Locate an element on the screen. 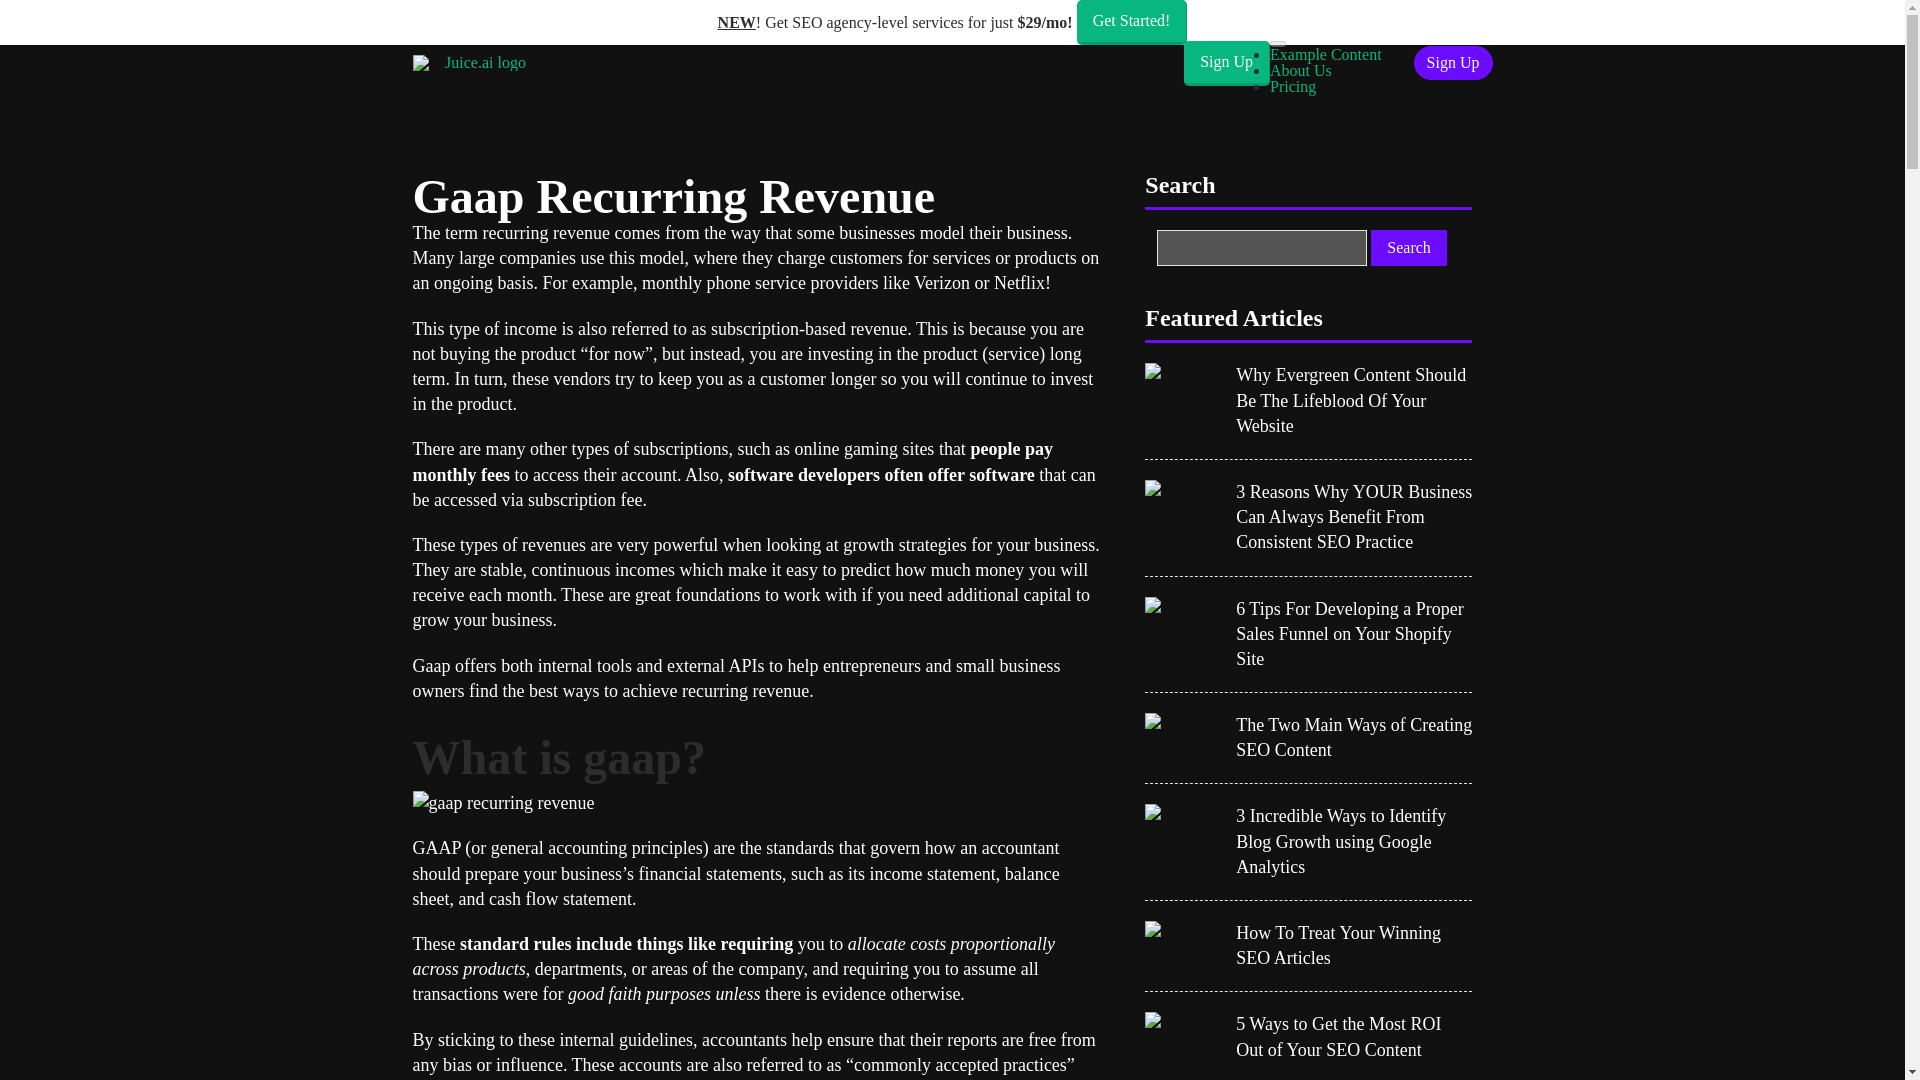 Image resolution: width=1920 pixels, height=1080 pixels. Sign Up is located at coordinates (1226, 62).